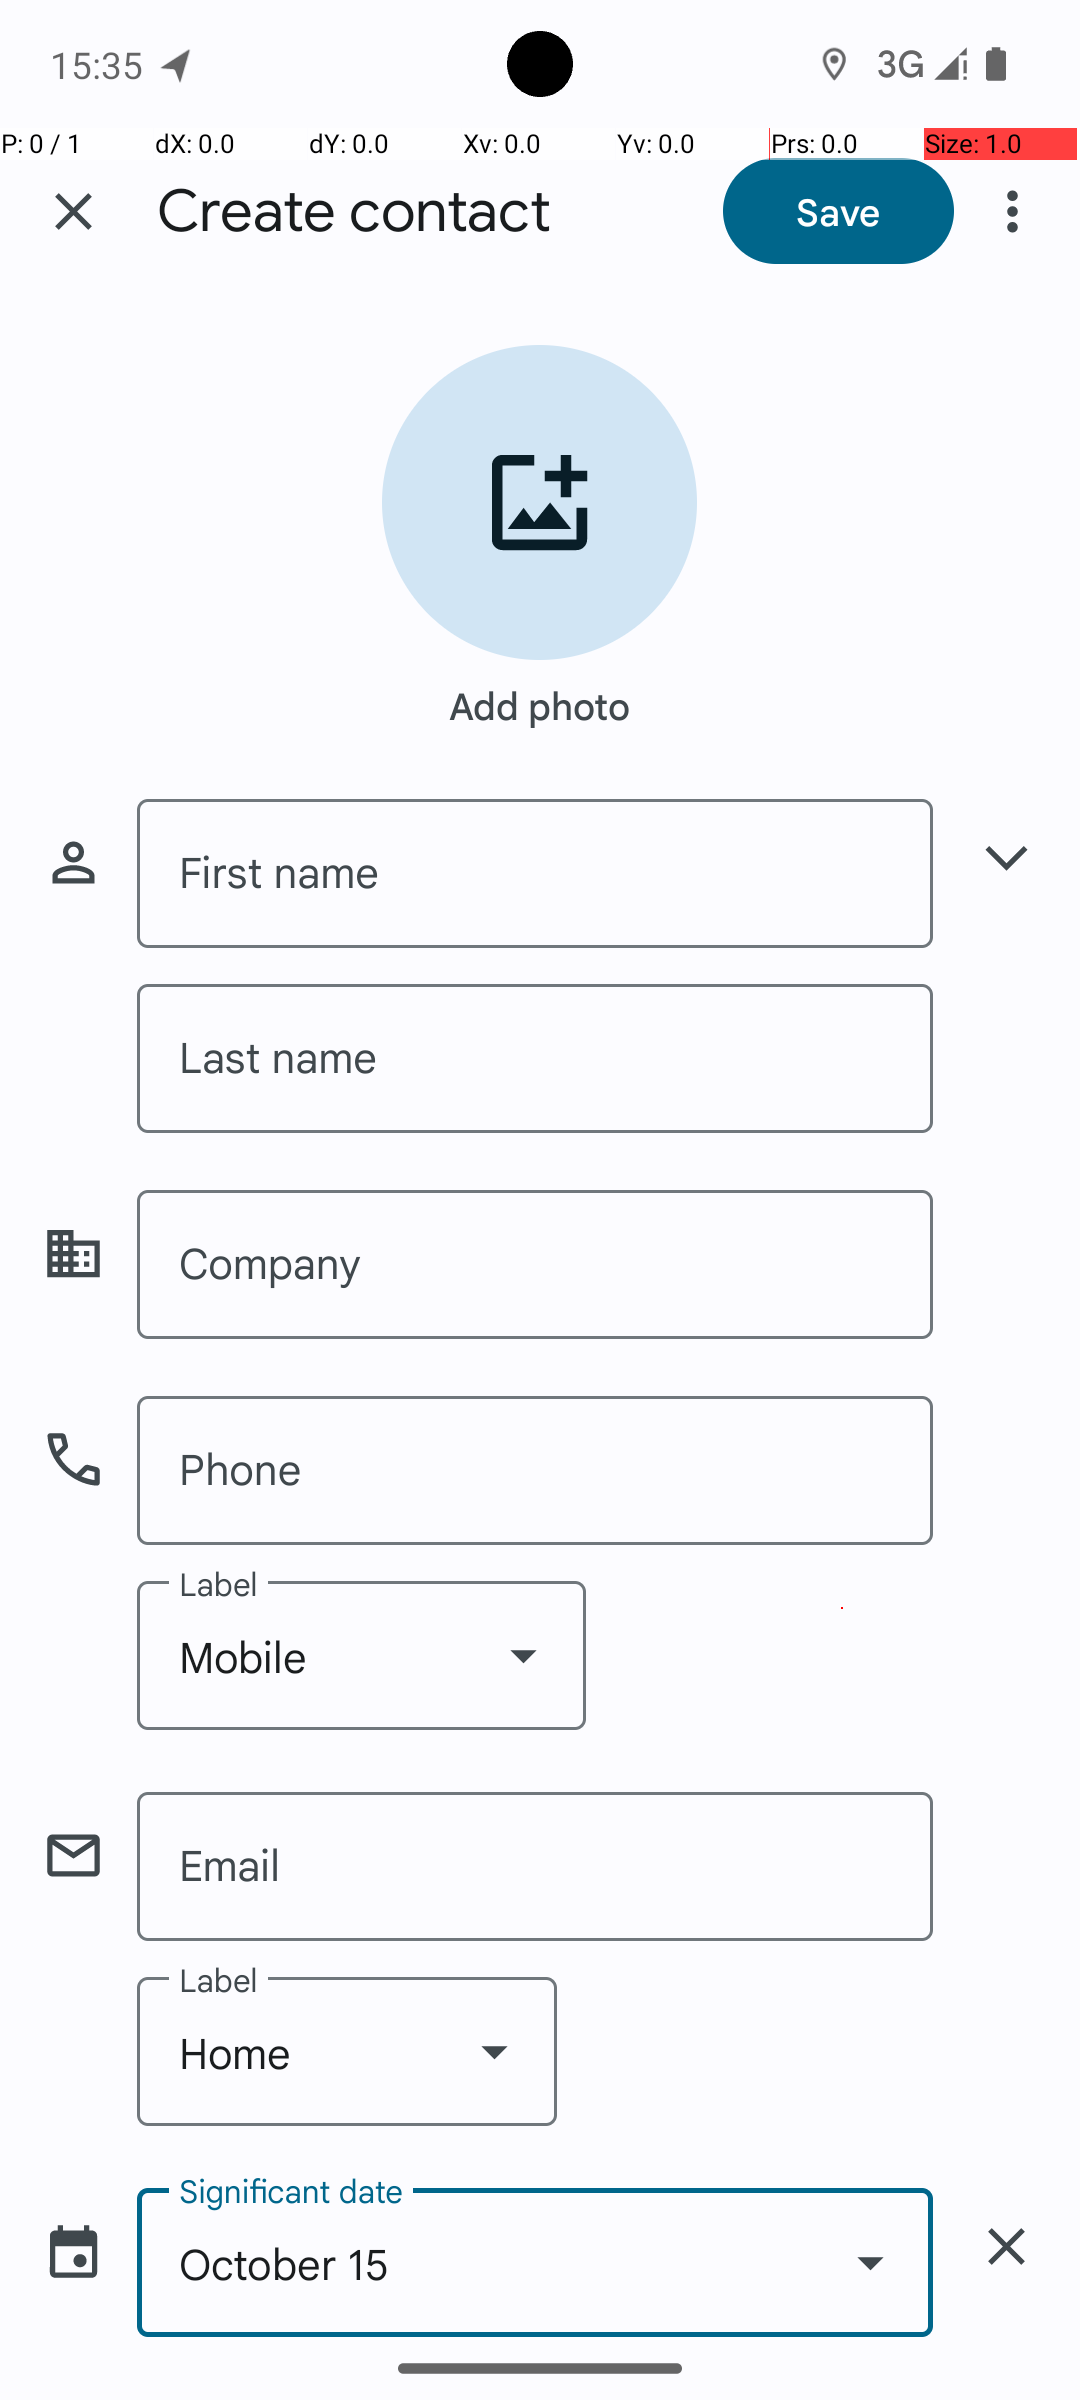  What do you see at coordinates (535, 1058) in the screenshot?
I see `Last name` at bounding box center [535, 1058].